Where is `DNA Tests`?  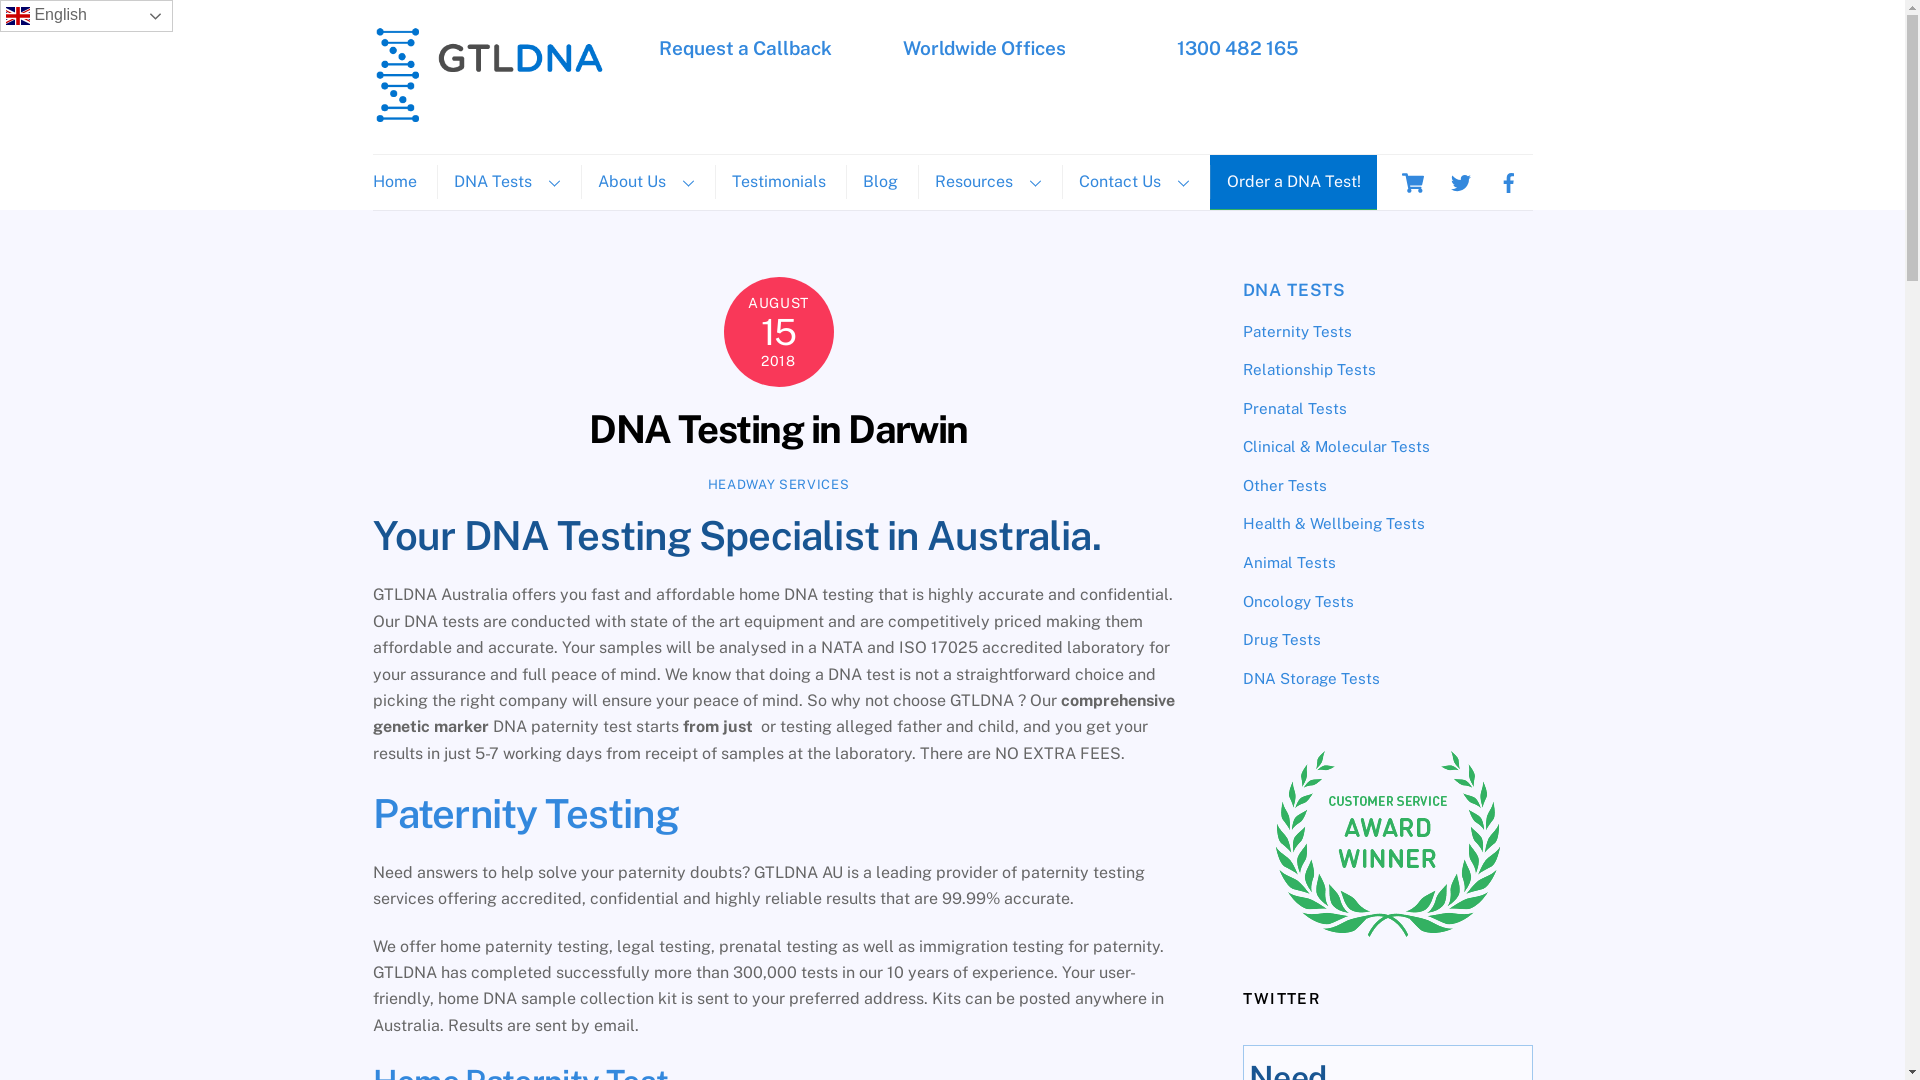
DNA Tests is located at coordinates (506, 182).